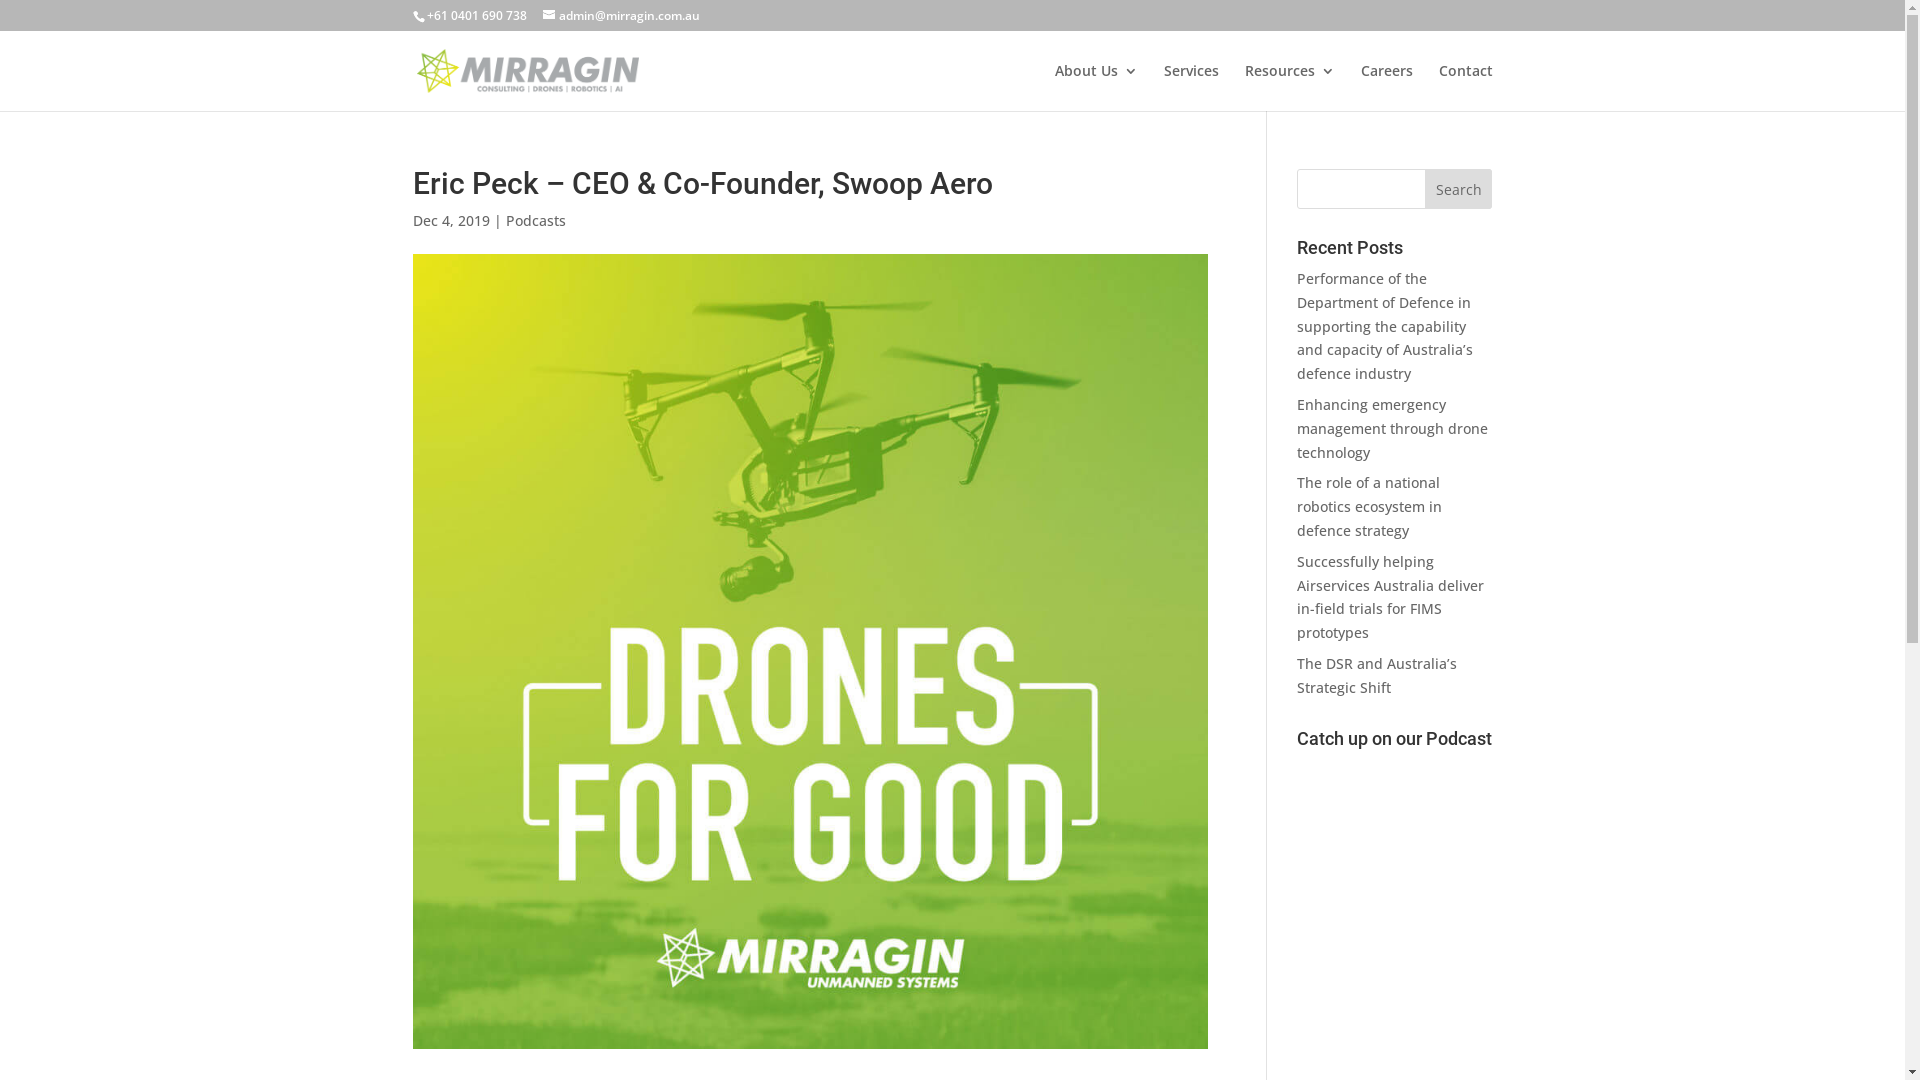 The width and height of the screenshot is (1920, 1080). I want to click on Services, so click(1192, 88).